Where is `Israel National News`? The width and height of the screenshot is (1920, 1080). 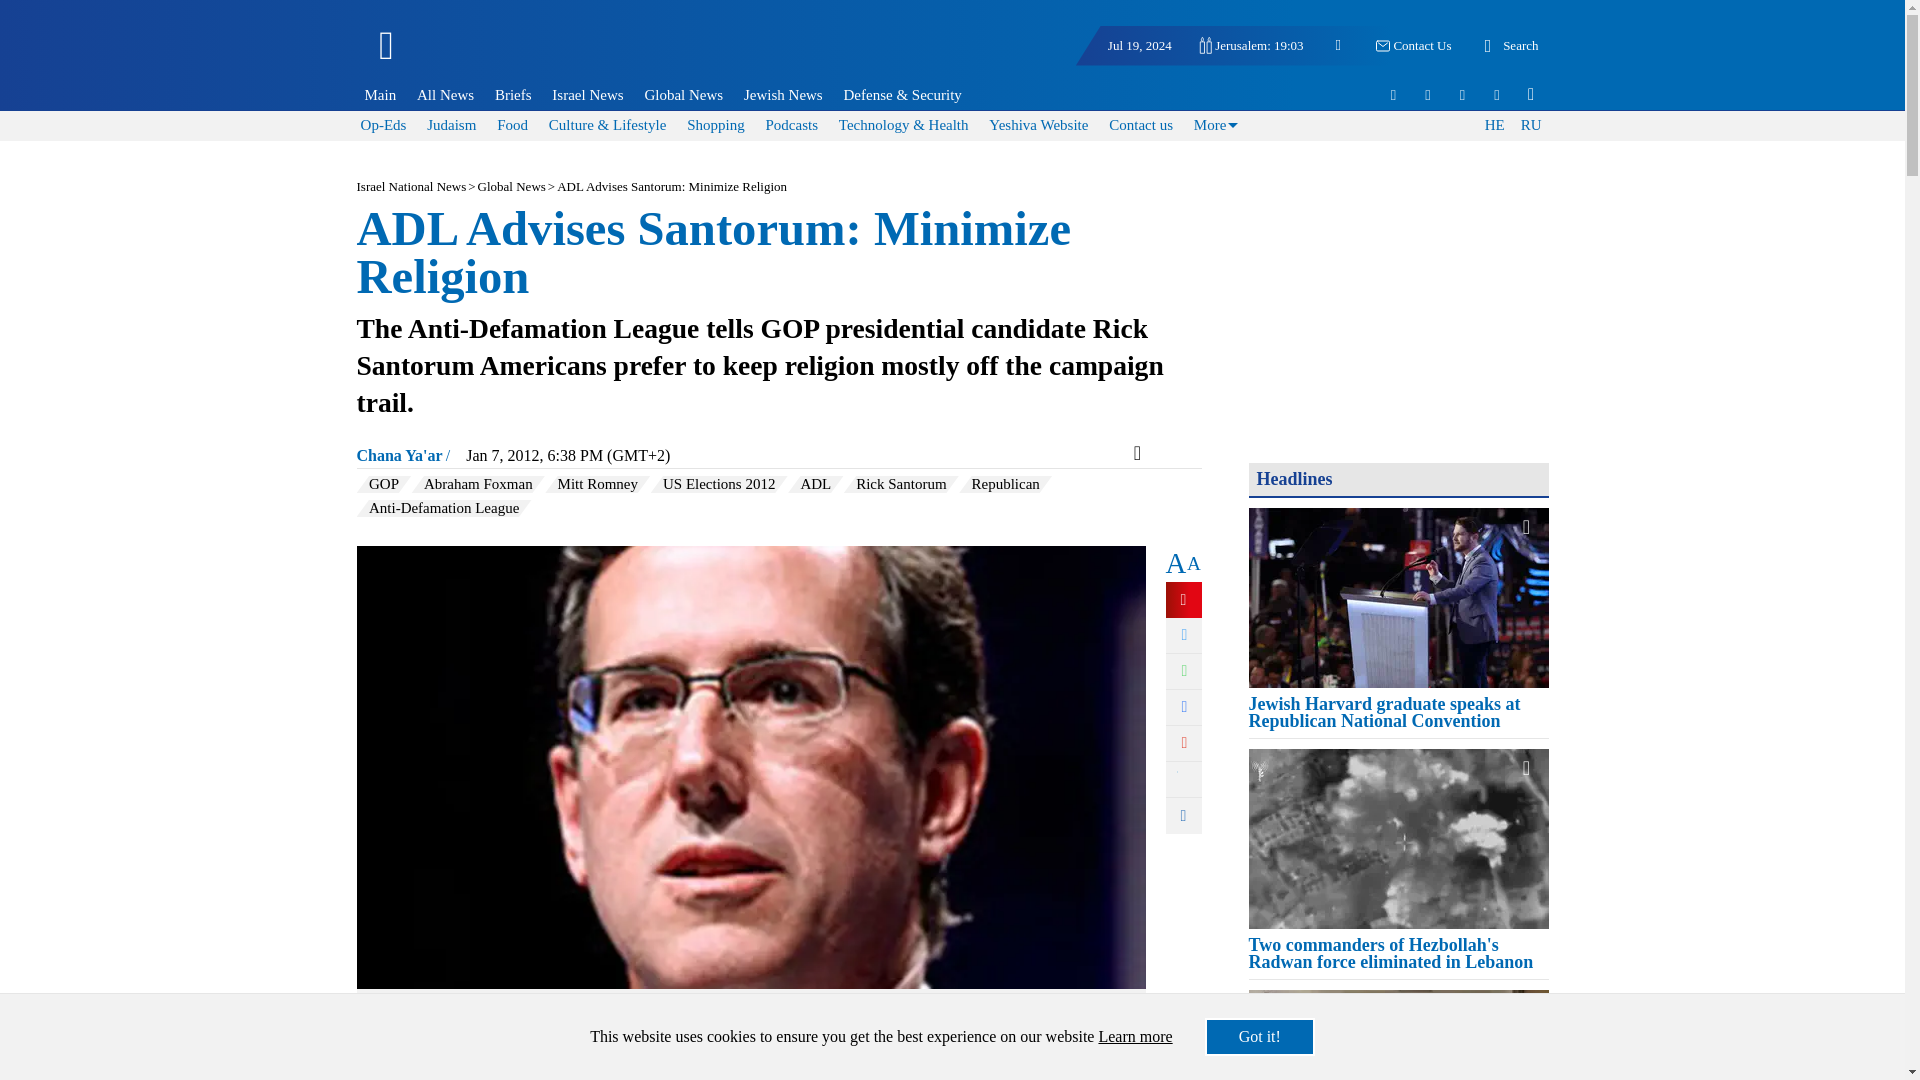
Israel National News is located at coordinates (410, 186).